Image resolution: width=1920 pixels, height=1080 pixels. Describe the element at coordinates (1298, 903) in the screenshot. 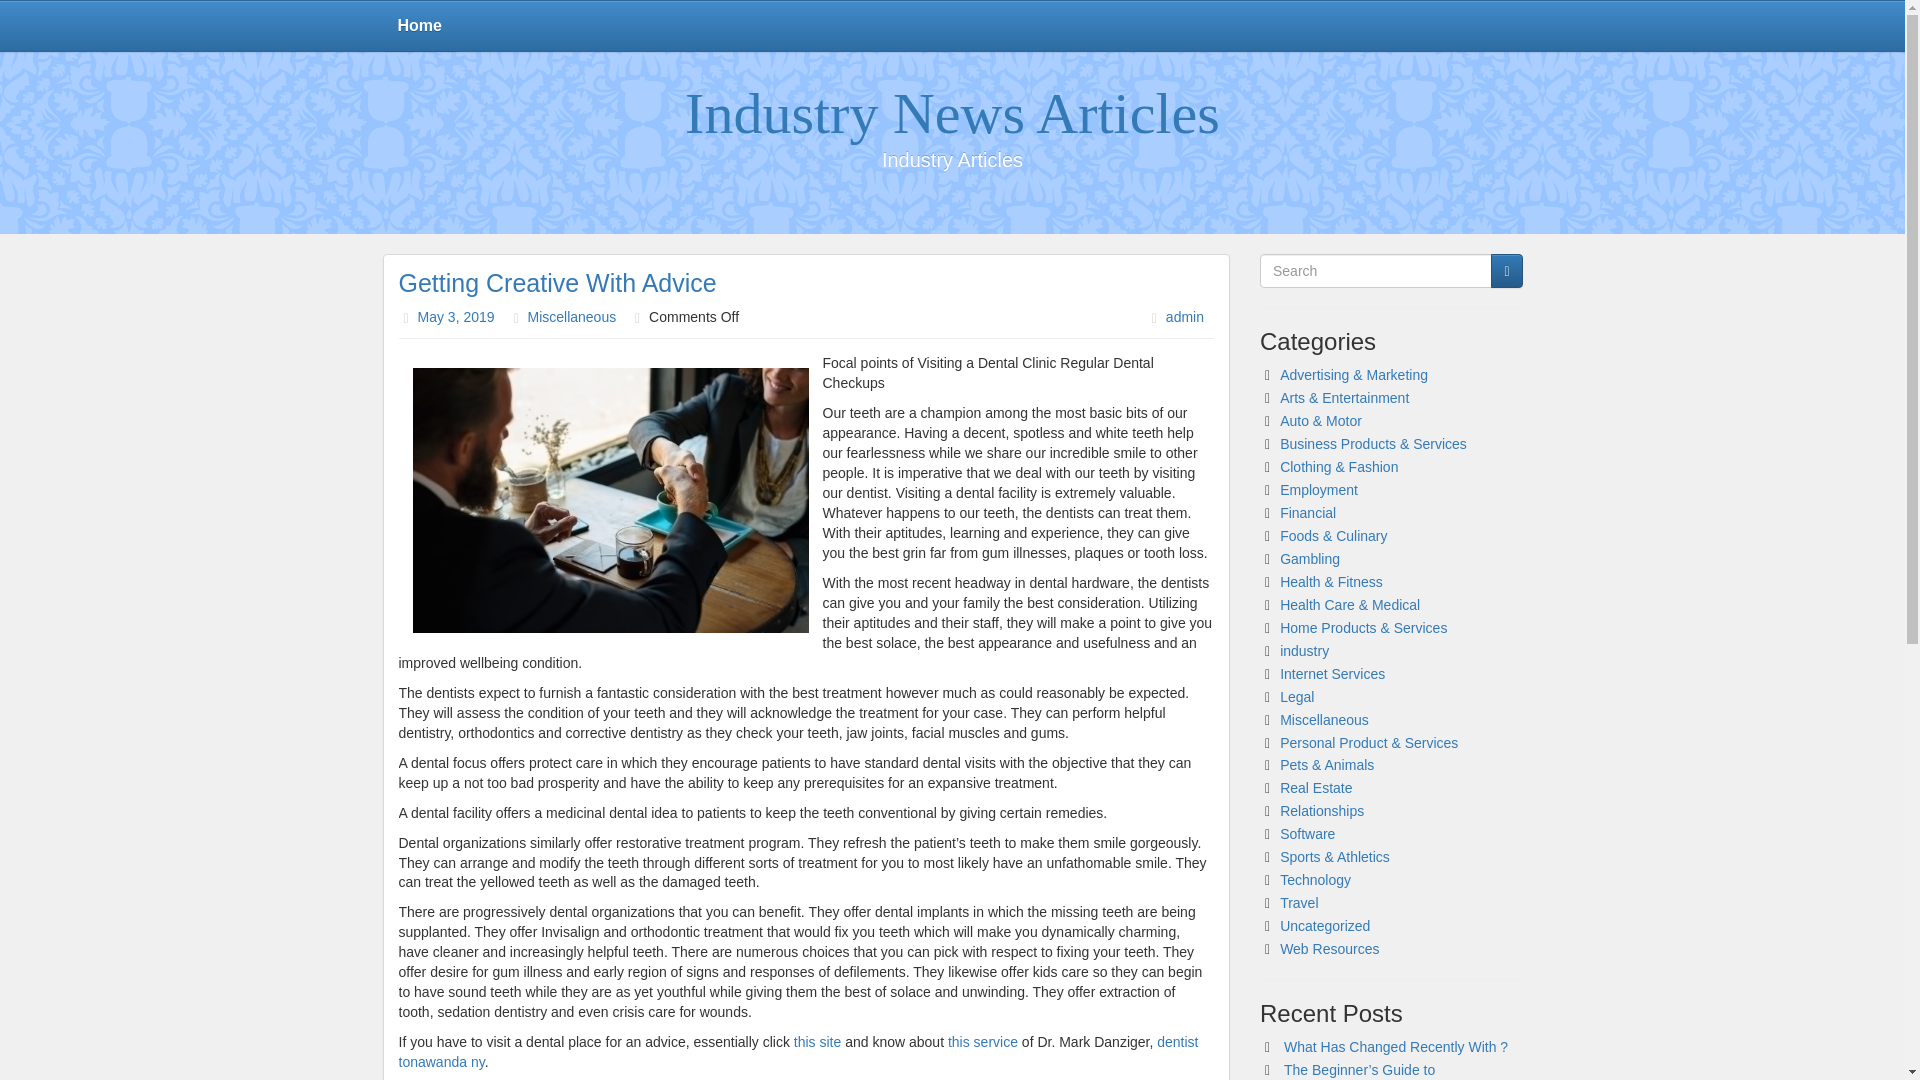

I see `Travel` at that location.